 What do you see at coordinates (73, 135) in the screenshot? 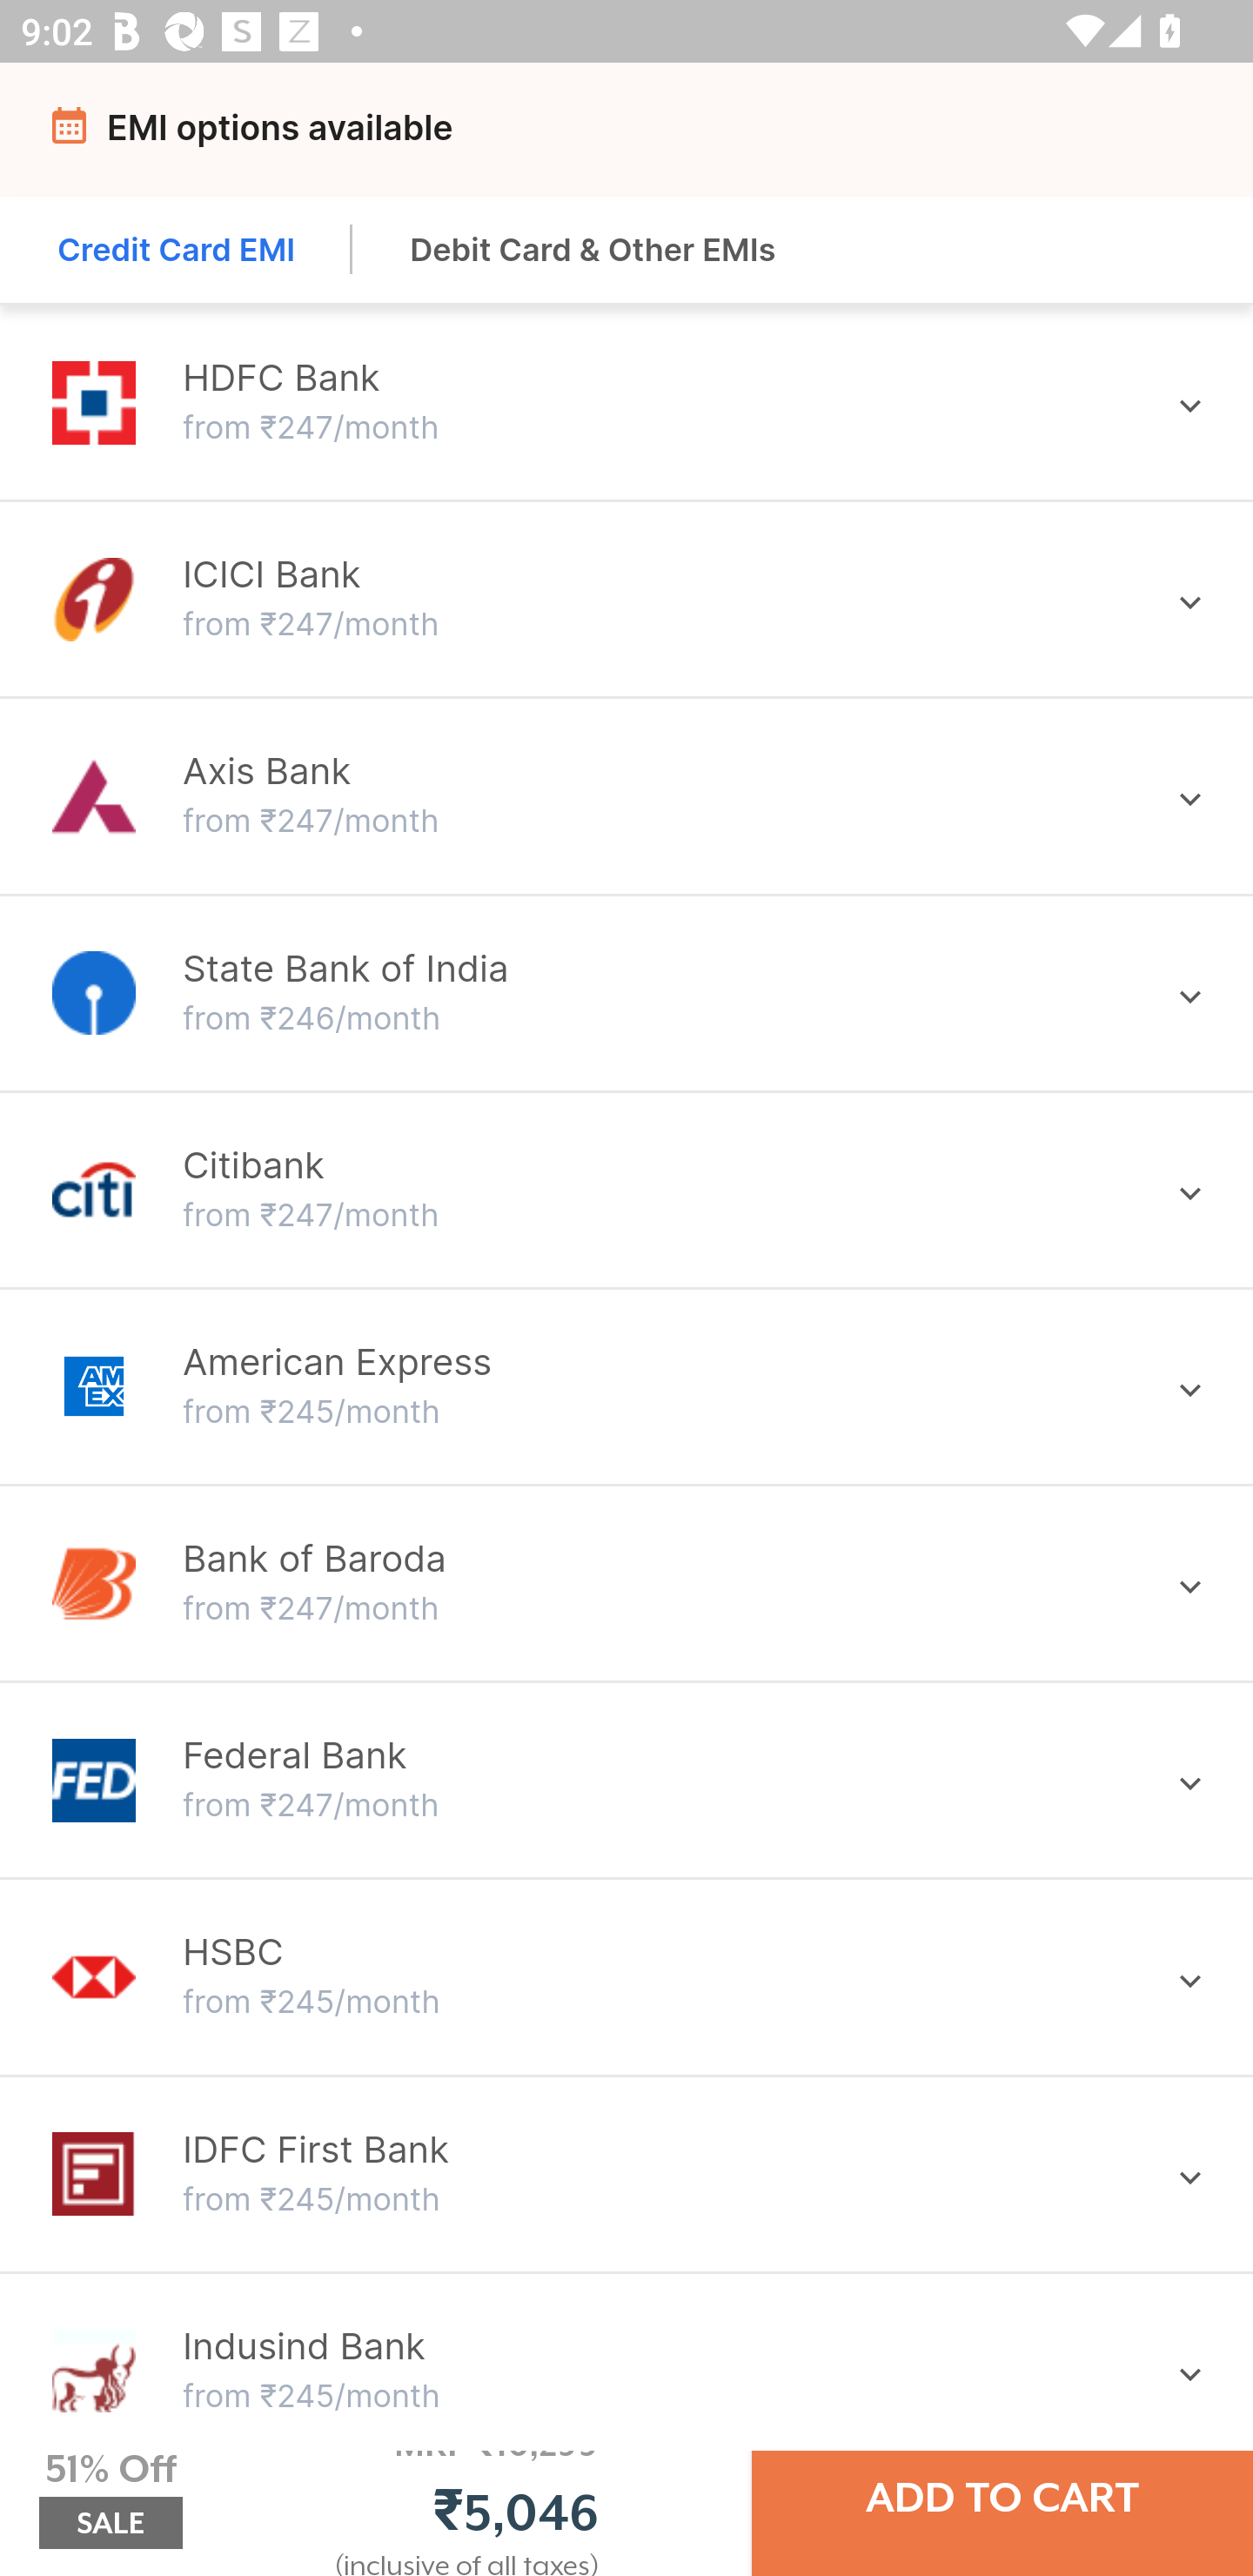
I see `Navigate up` at bounding box center [73, 135].